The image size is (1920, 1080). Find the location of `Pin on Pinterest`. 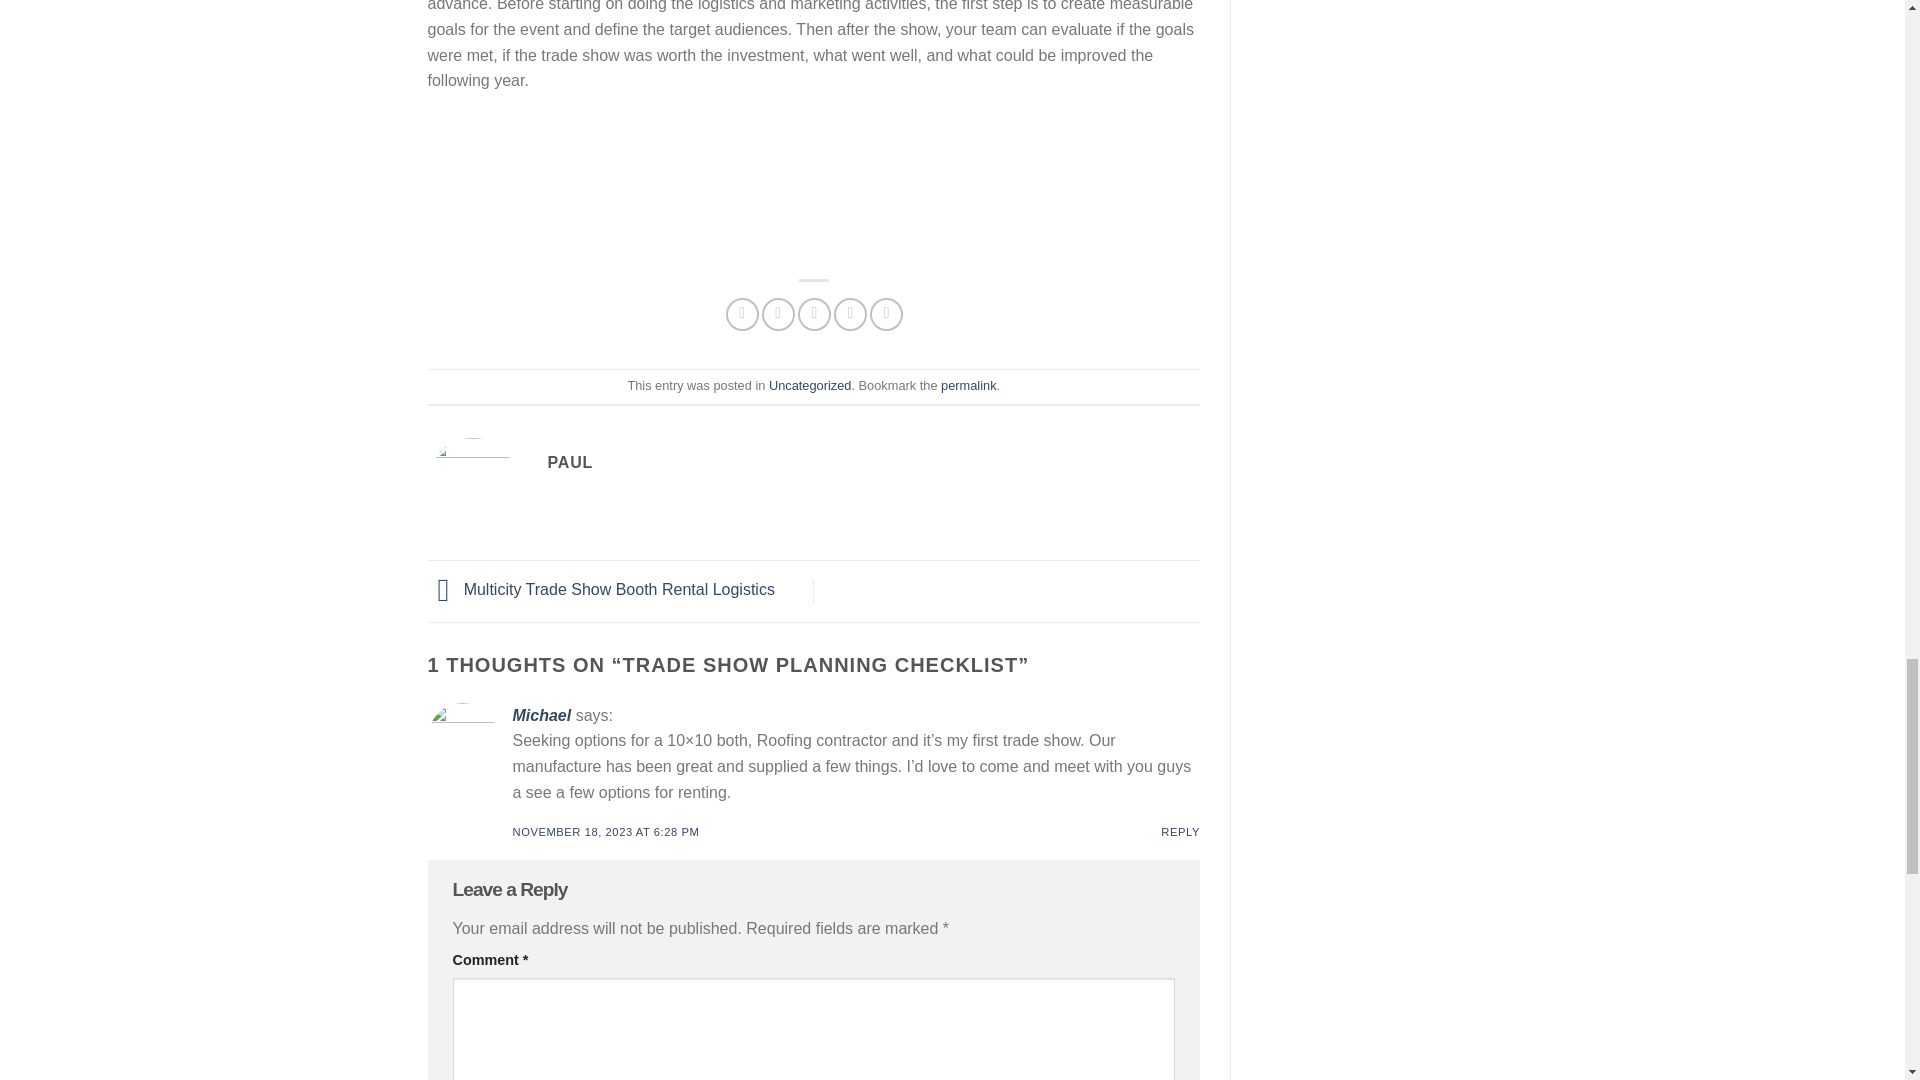

Pin on Pinterest is located at coordinates (850, 314).